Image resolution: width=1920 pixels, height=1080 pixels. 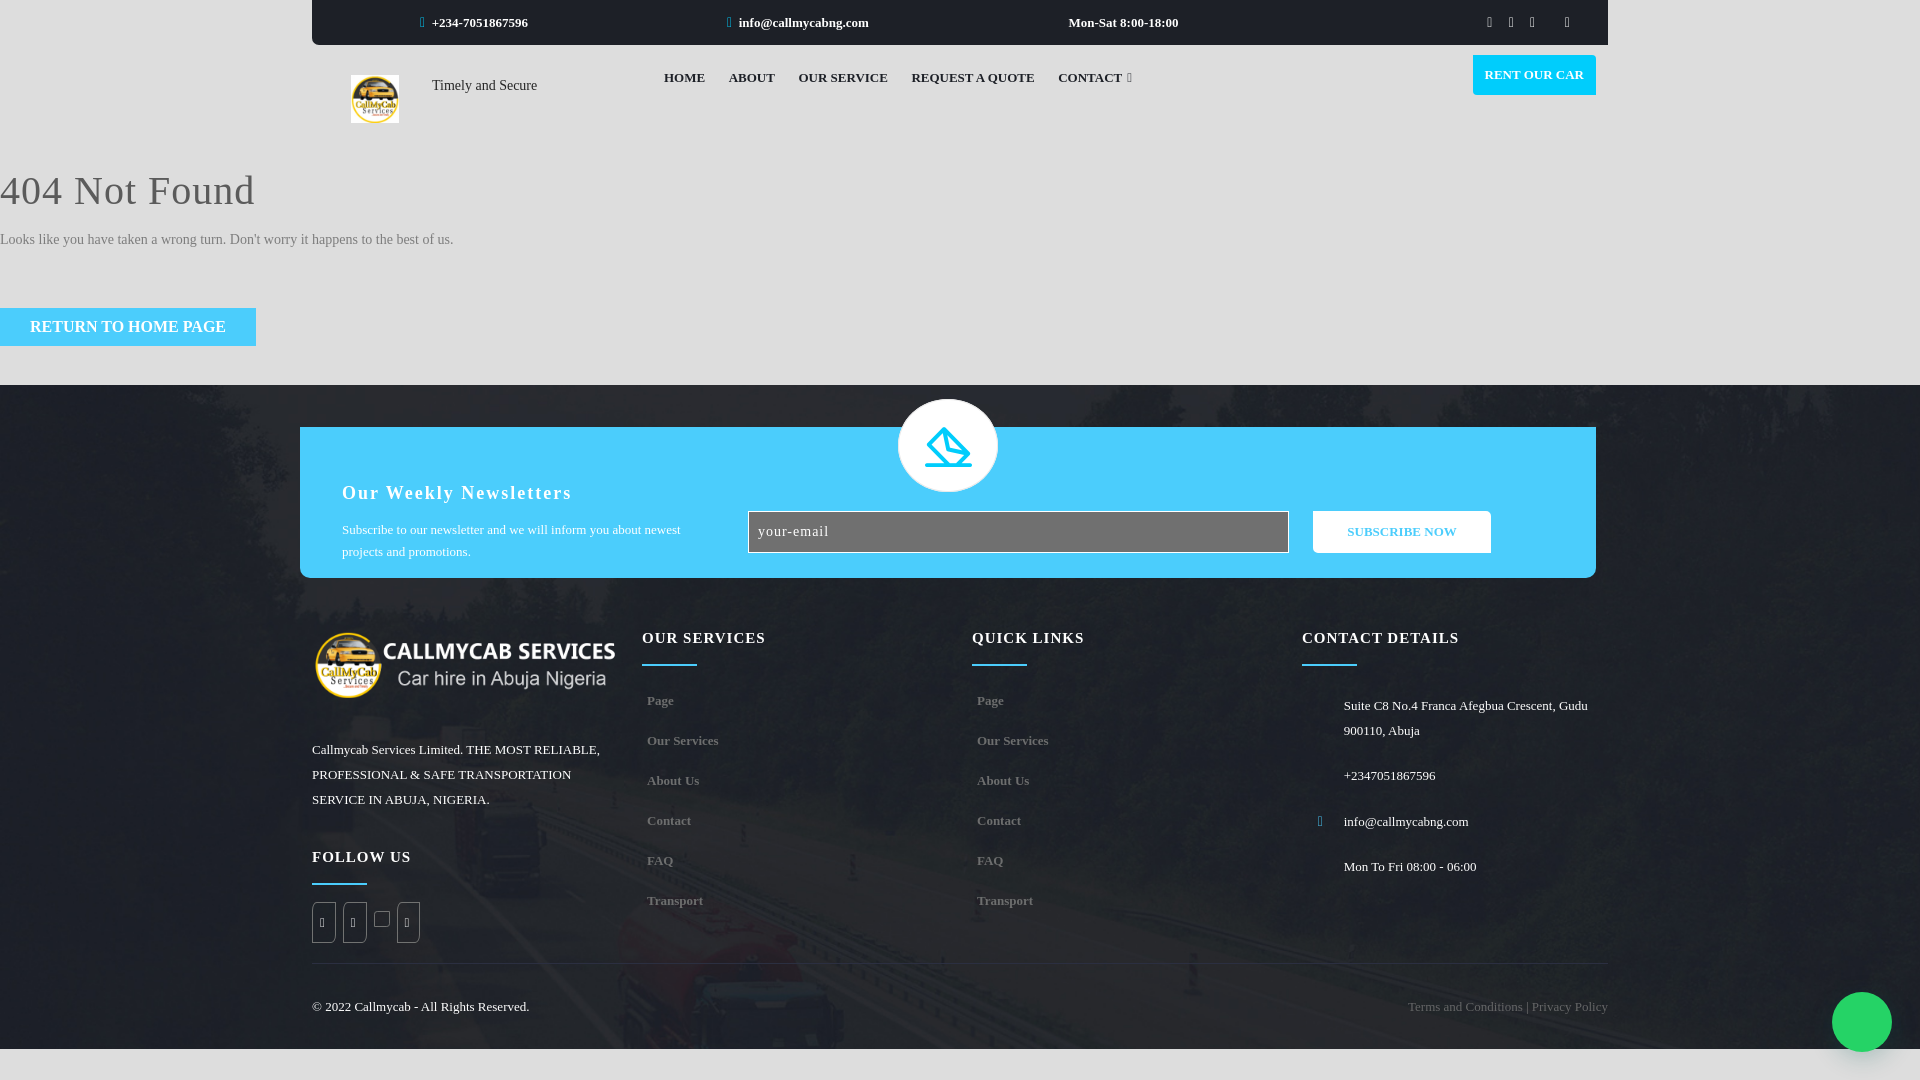 I want to click on SUBSCRIBE NOW, so click(x=1401, y=531).